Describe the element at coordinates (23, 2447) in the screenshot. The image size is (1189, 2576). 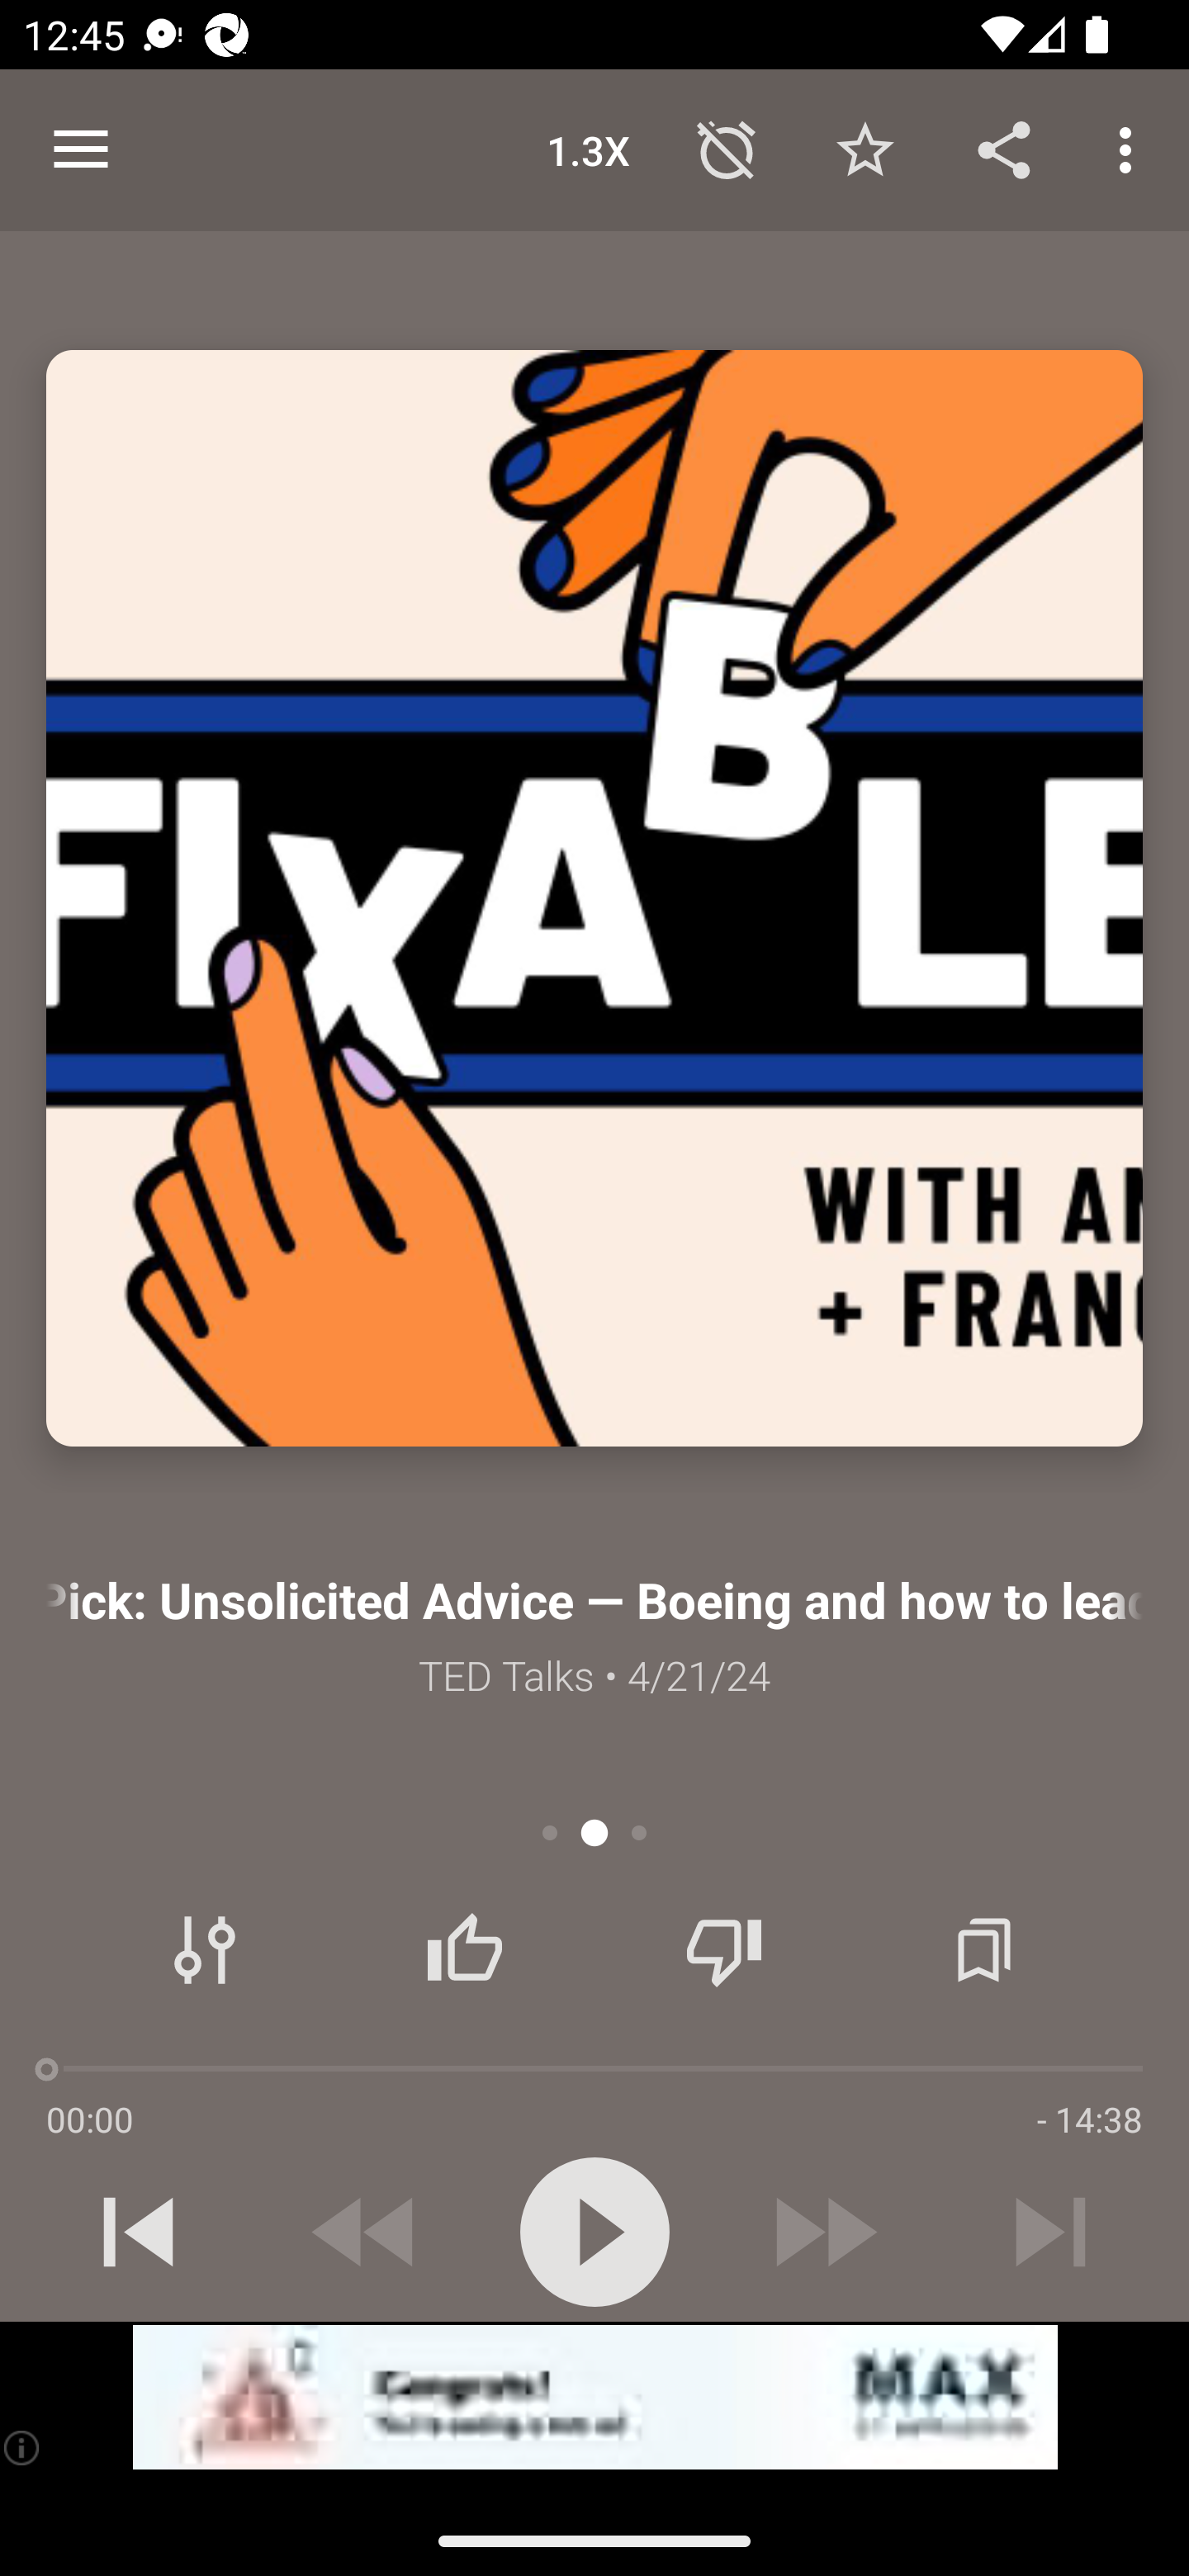
I see `(i)` at that location.